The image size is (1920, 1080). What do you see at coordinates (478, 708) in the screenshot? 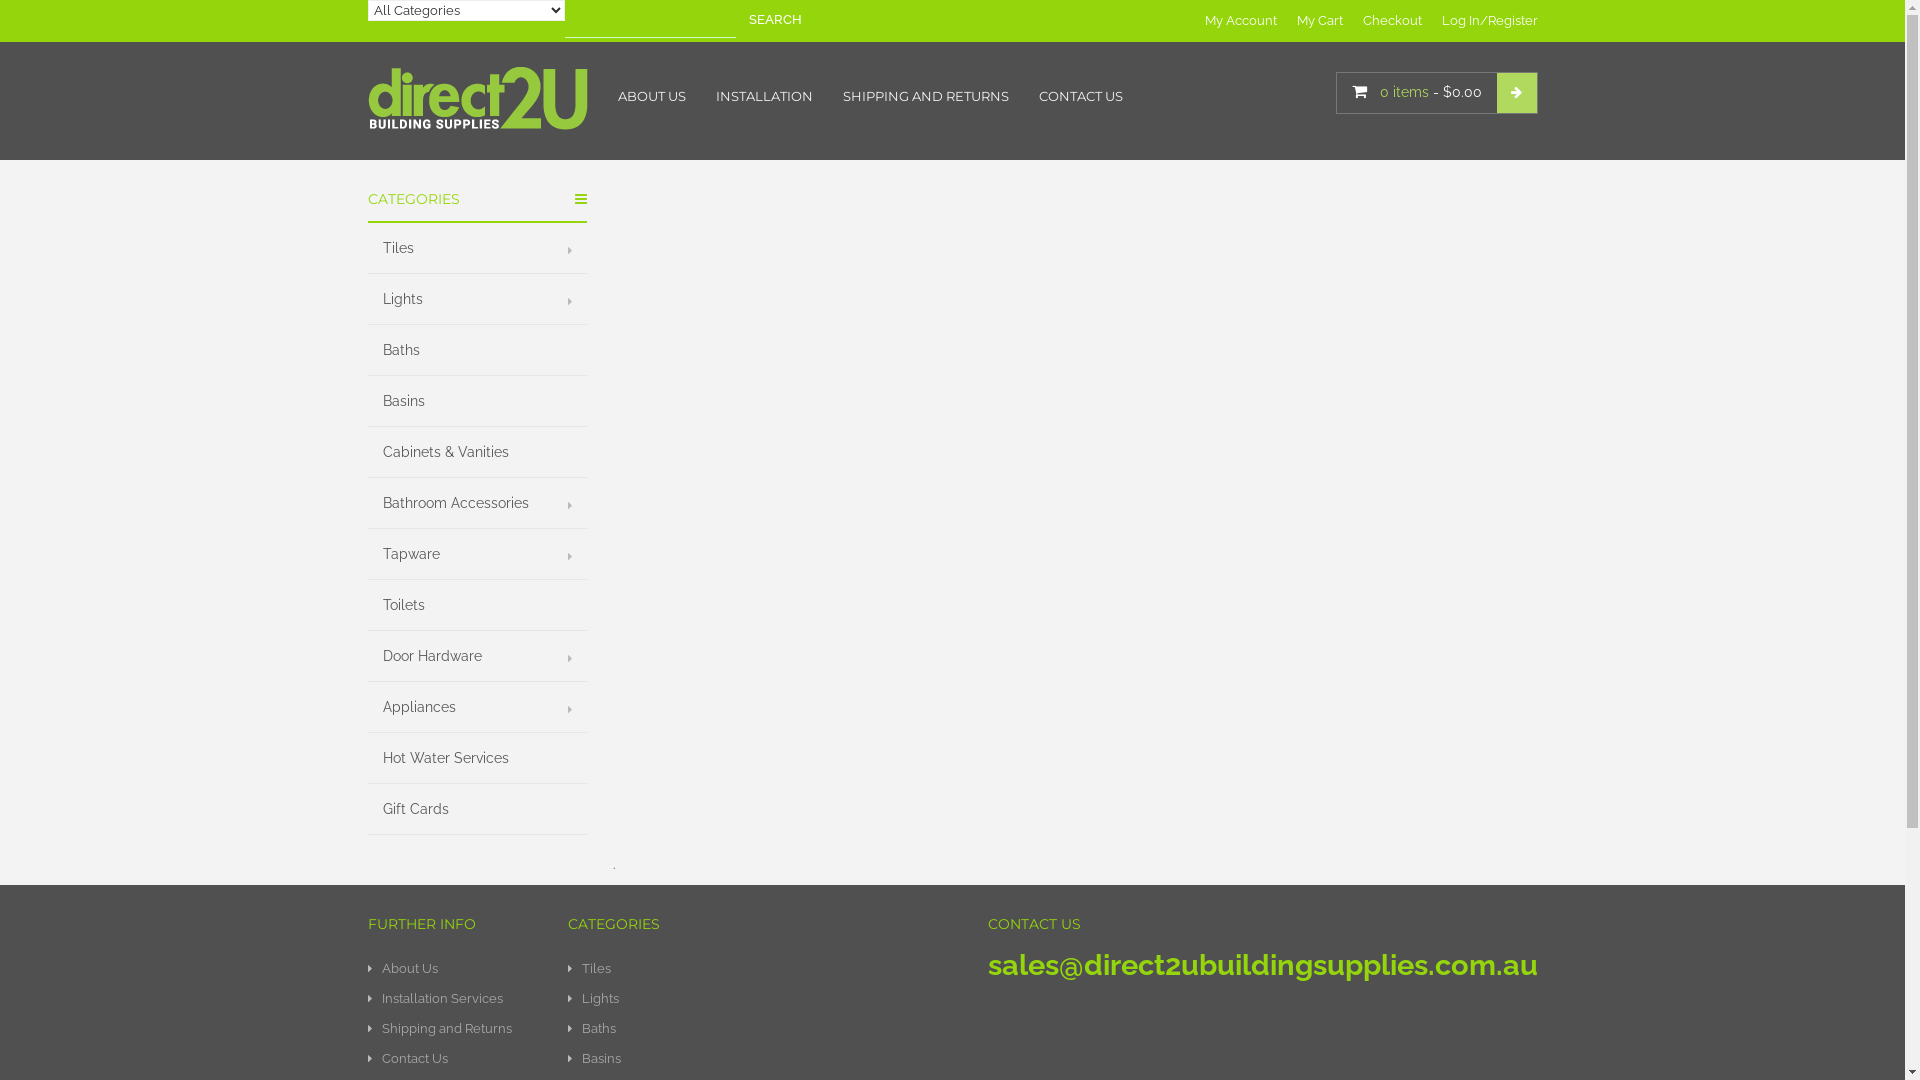
I see `Appliances` at bounding box center [478, 708].